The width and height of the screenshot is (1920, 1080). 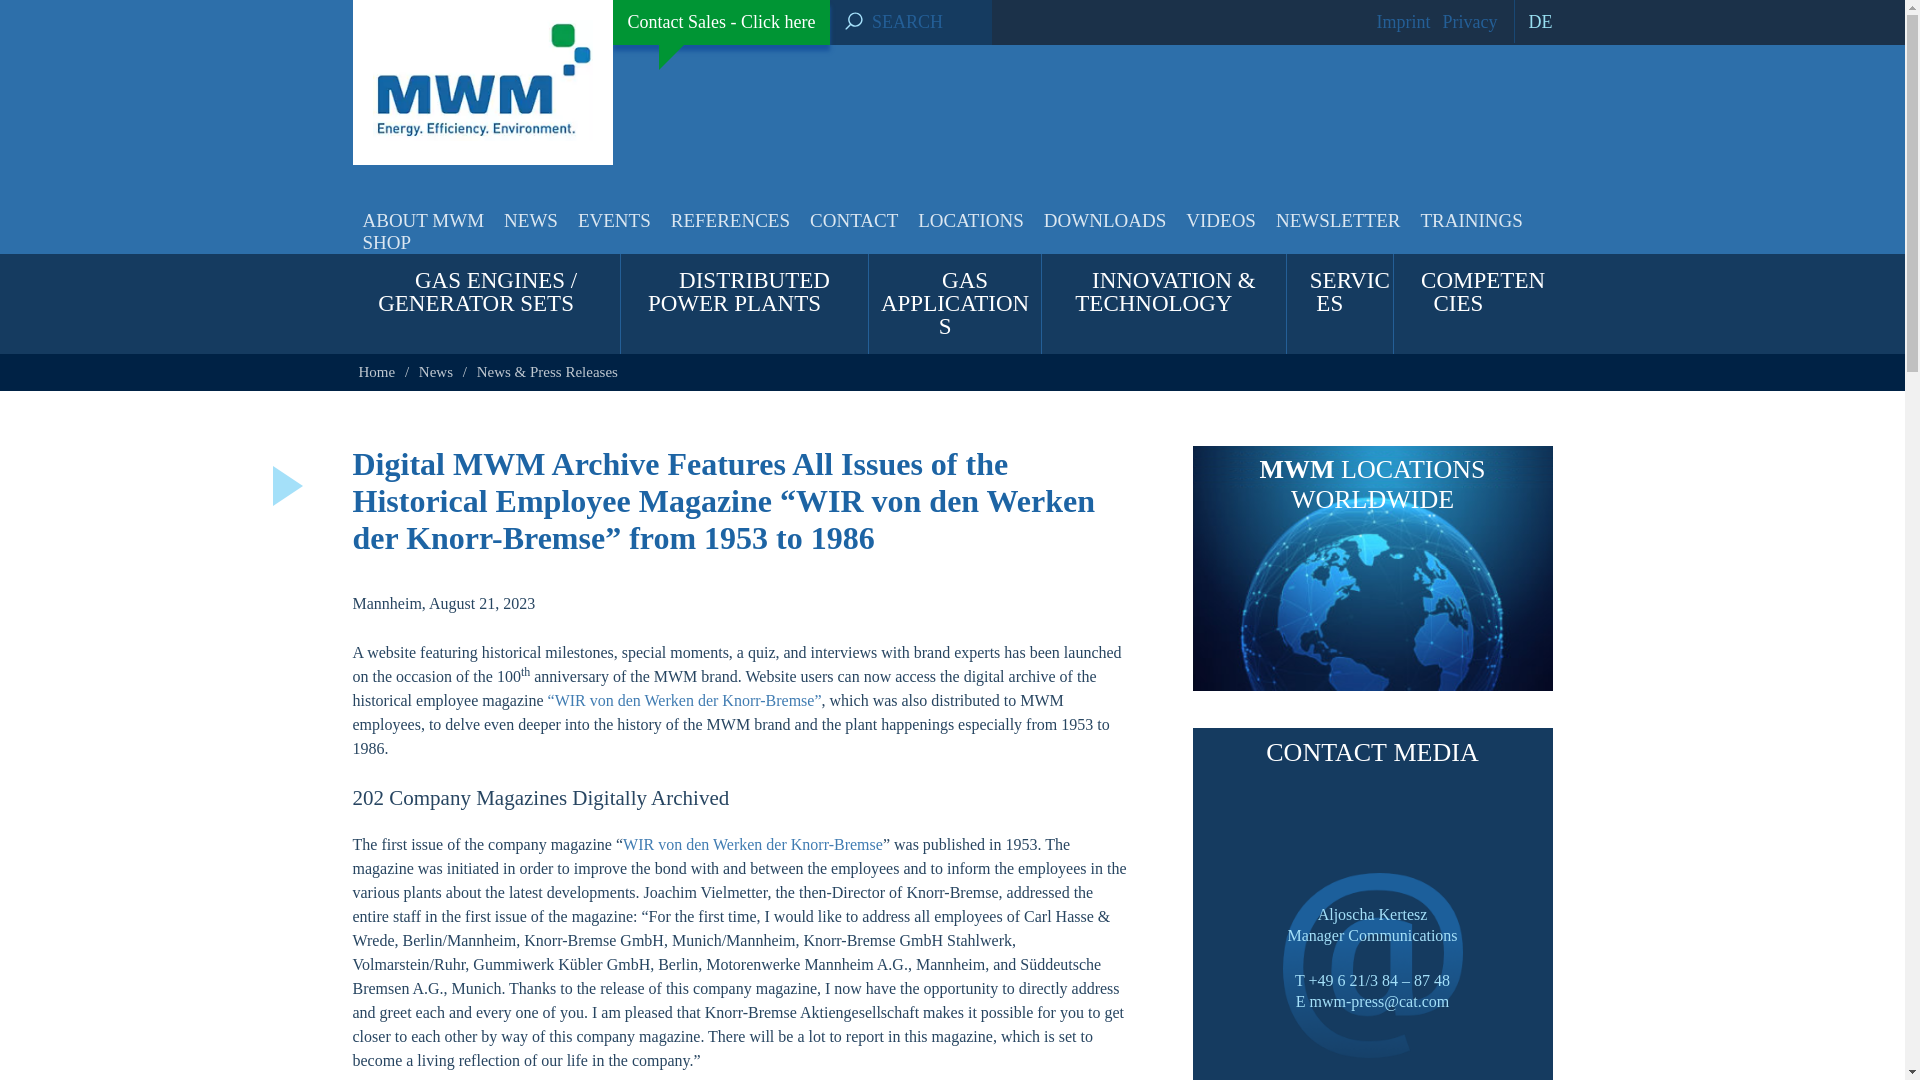 What do you see at coordinates (1338, 220) in the screenshot?
I see `NEWSLETTER` at bounding box center [1338, 220].